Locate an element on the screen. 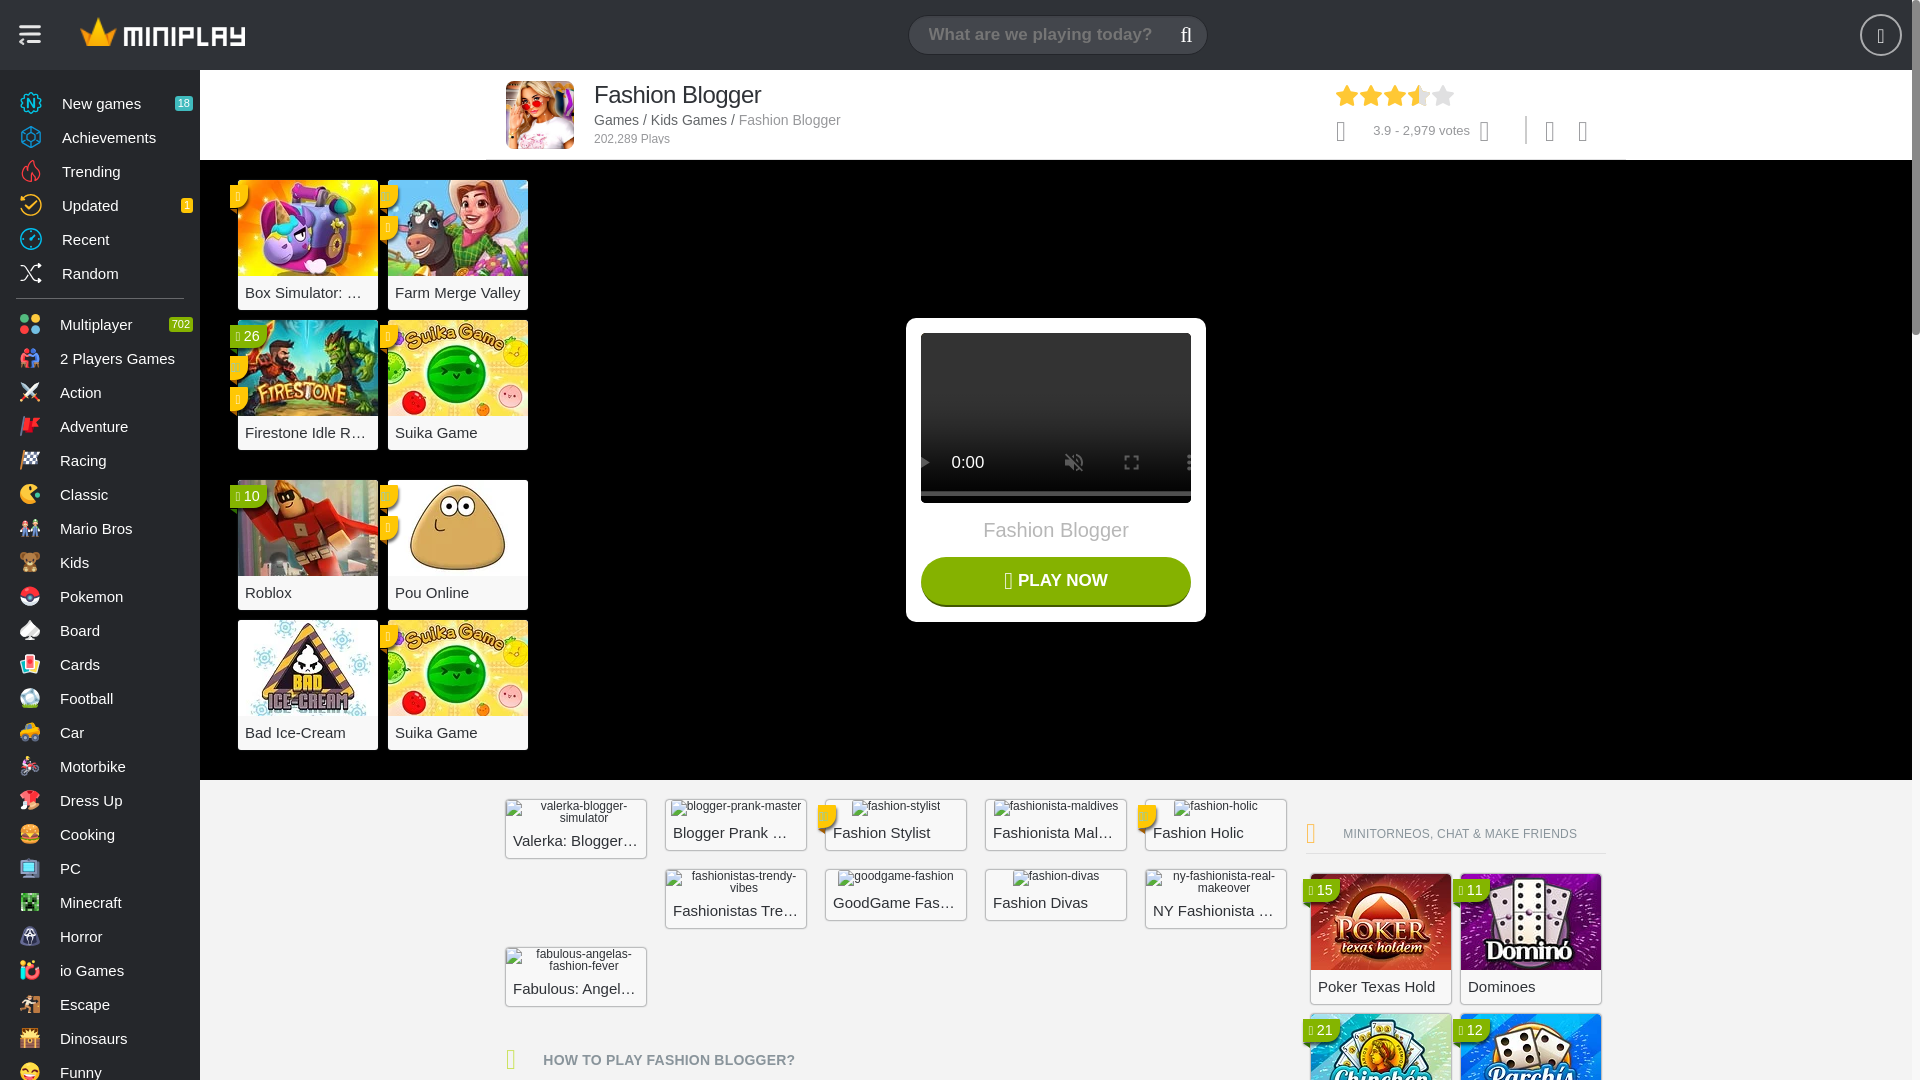 The width and height of the screenshot is (1920, 1080). PC is located at coordinates (100, 868).